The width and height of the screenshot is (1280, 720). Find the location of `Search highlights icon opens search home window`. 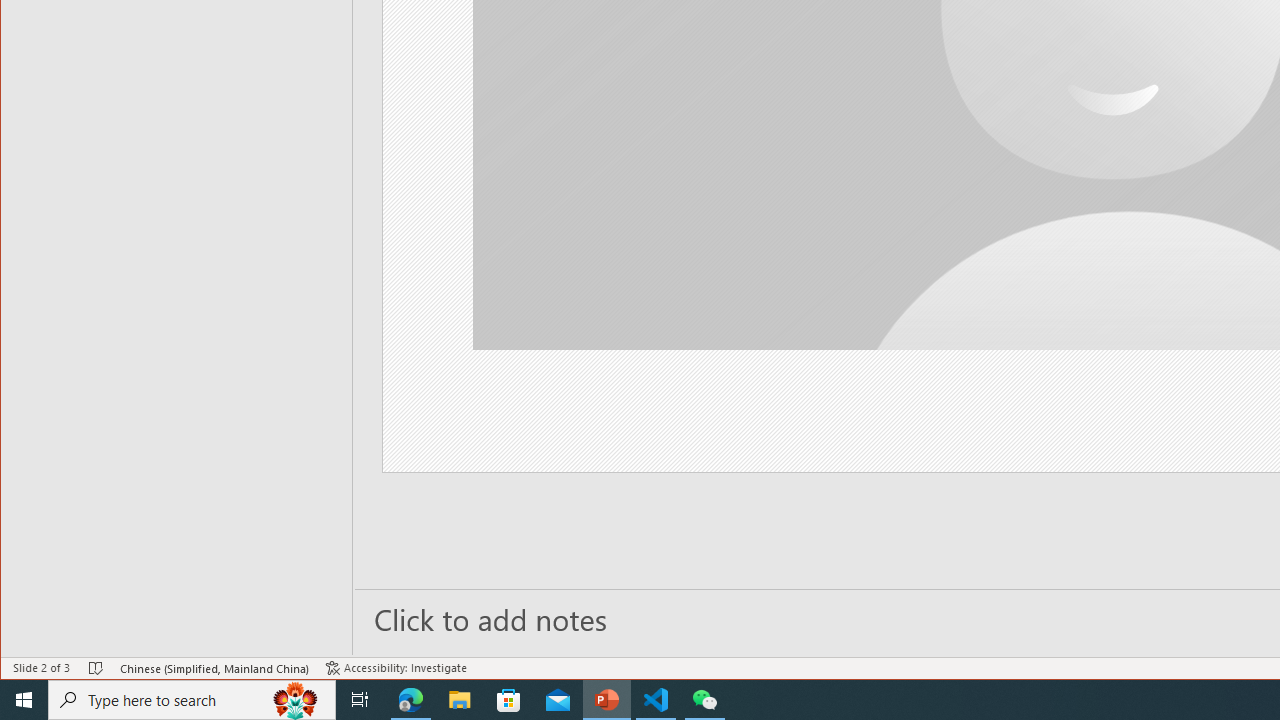

Search highlights icon opens search home window is located at coordinates (296, 700).